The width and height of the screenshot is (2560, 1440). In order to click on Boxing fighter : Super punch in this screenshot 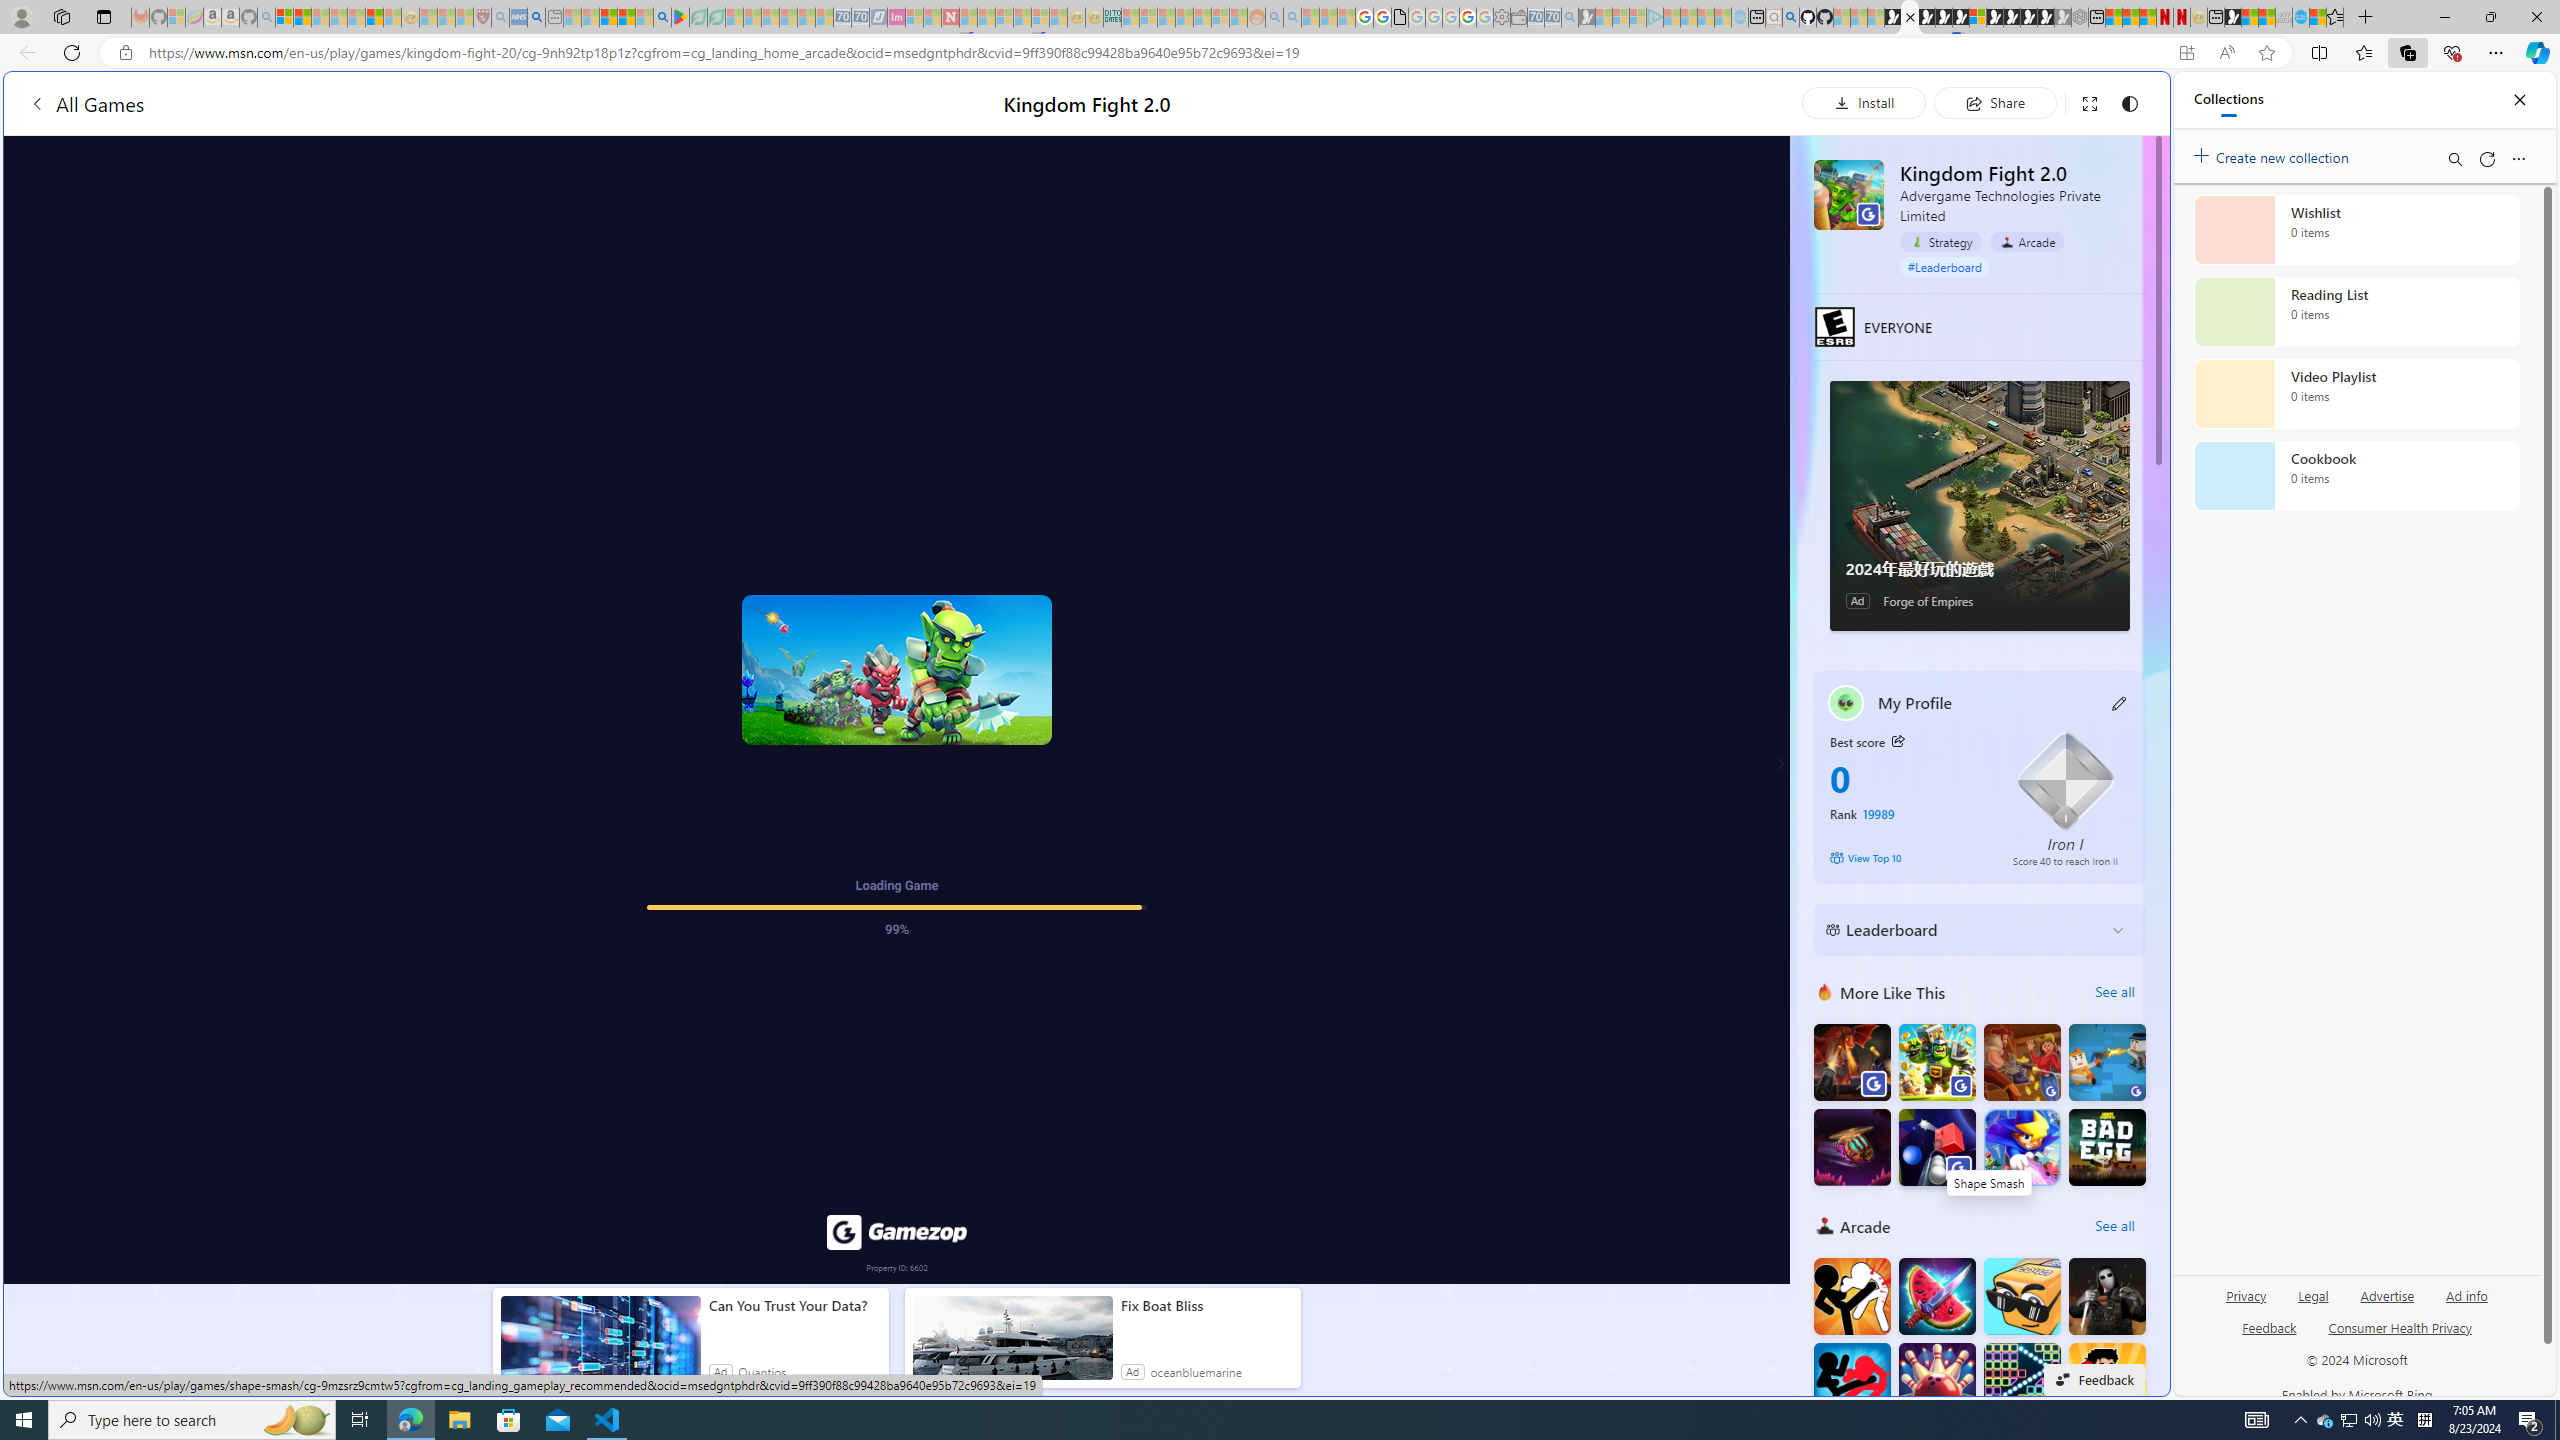, I will do `click(2108, 1382)`.